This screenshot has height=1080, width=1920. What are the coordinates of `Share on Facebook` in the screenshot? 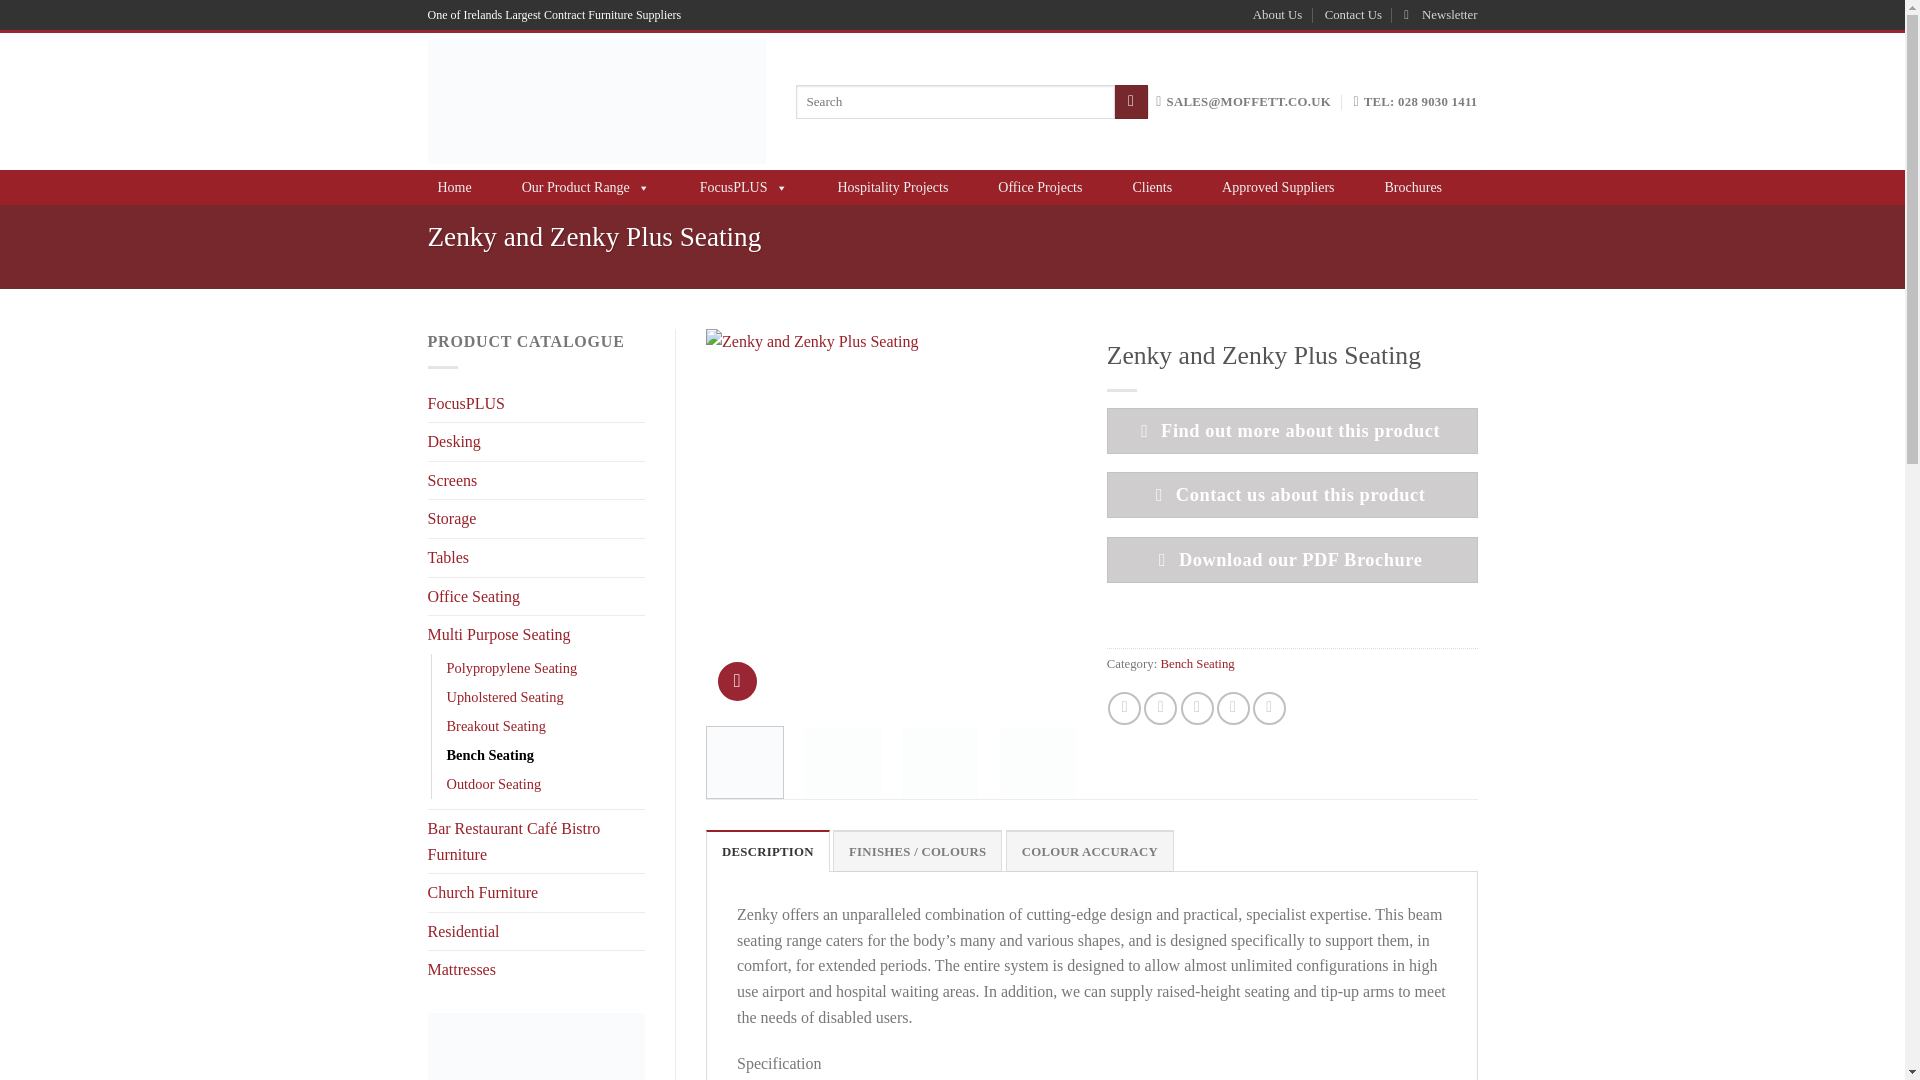 It's located at (1124, 708).